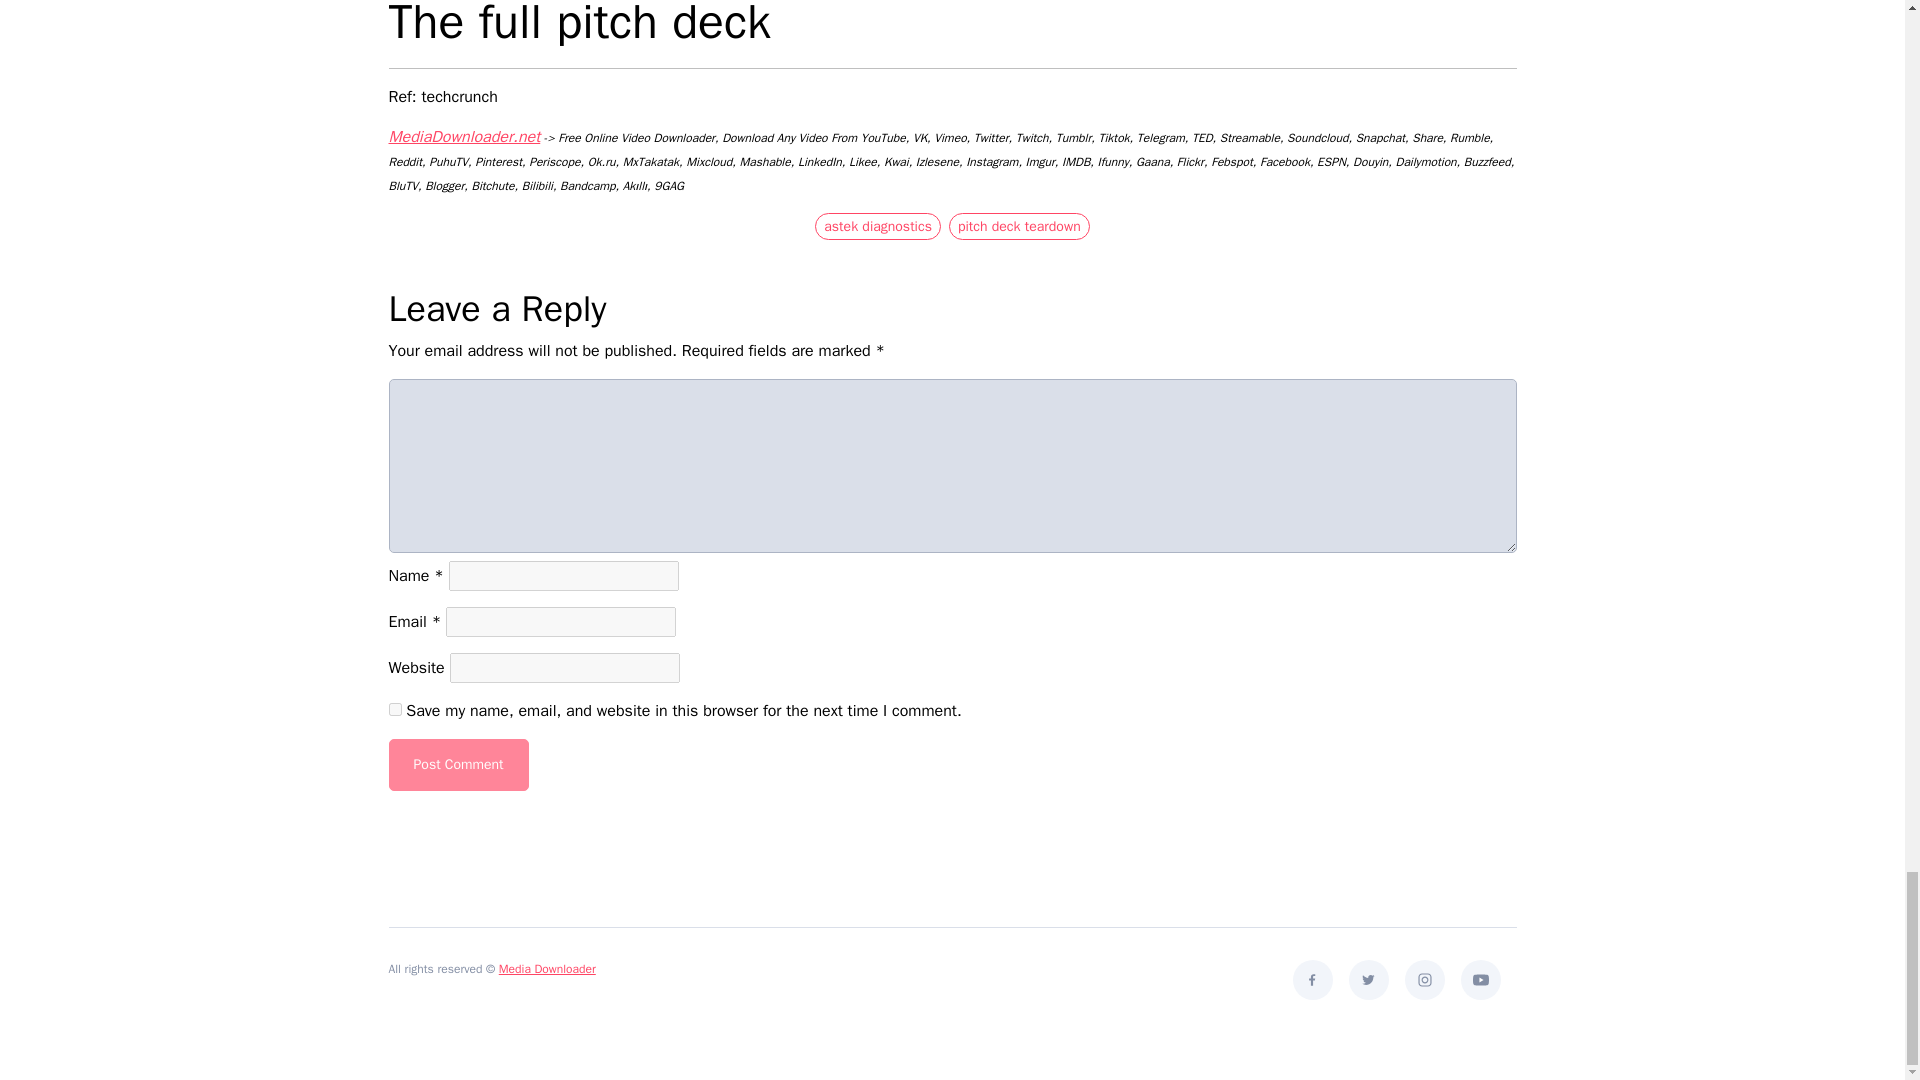 The image size is (1920, 1080). I want to click on MediaDownloader.net, so click(463, 136).